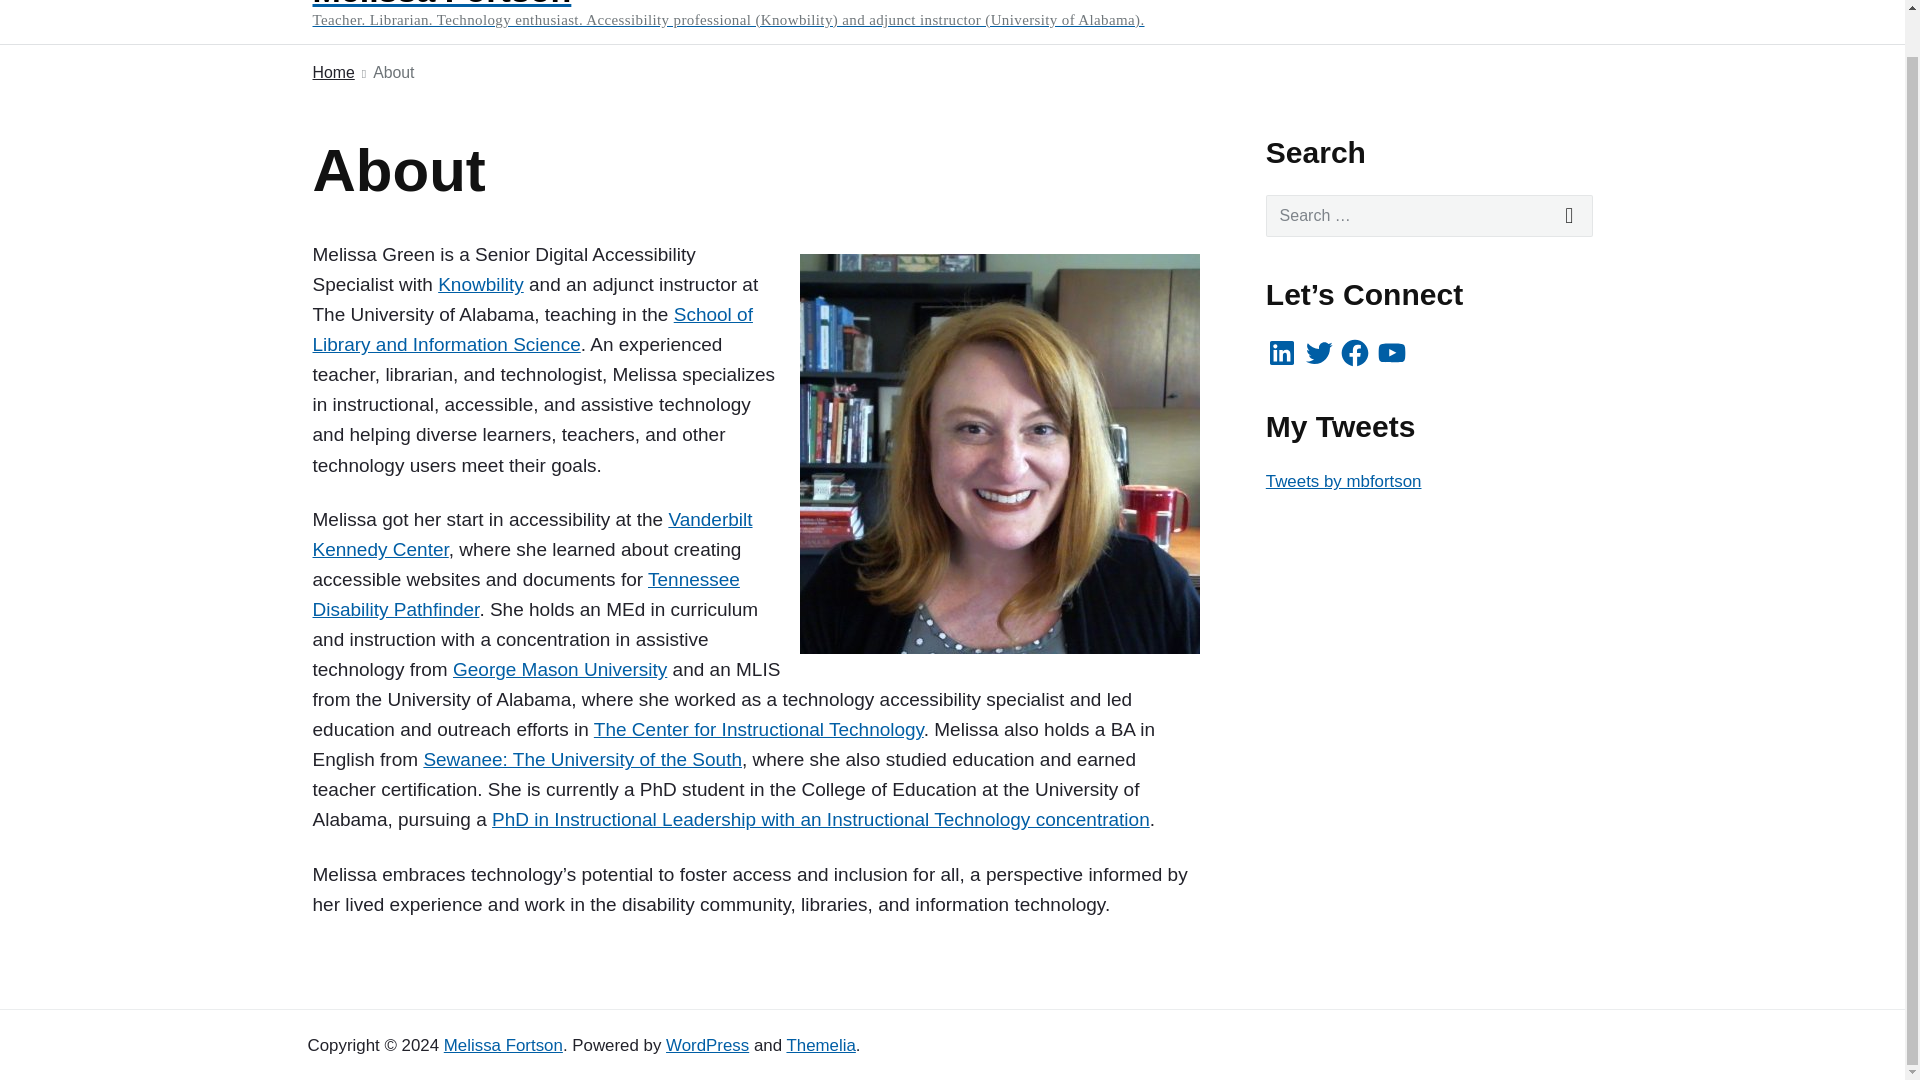 This screenshot has width=1920, height=1080. Describe the element at coordinates (820, 1045) in the screenshot. I see `Themelia` at that location.